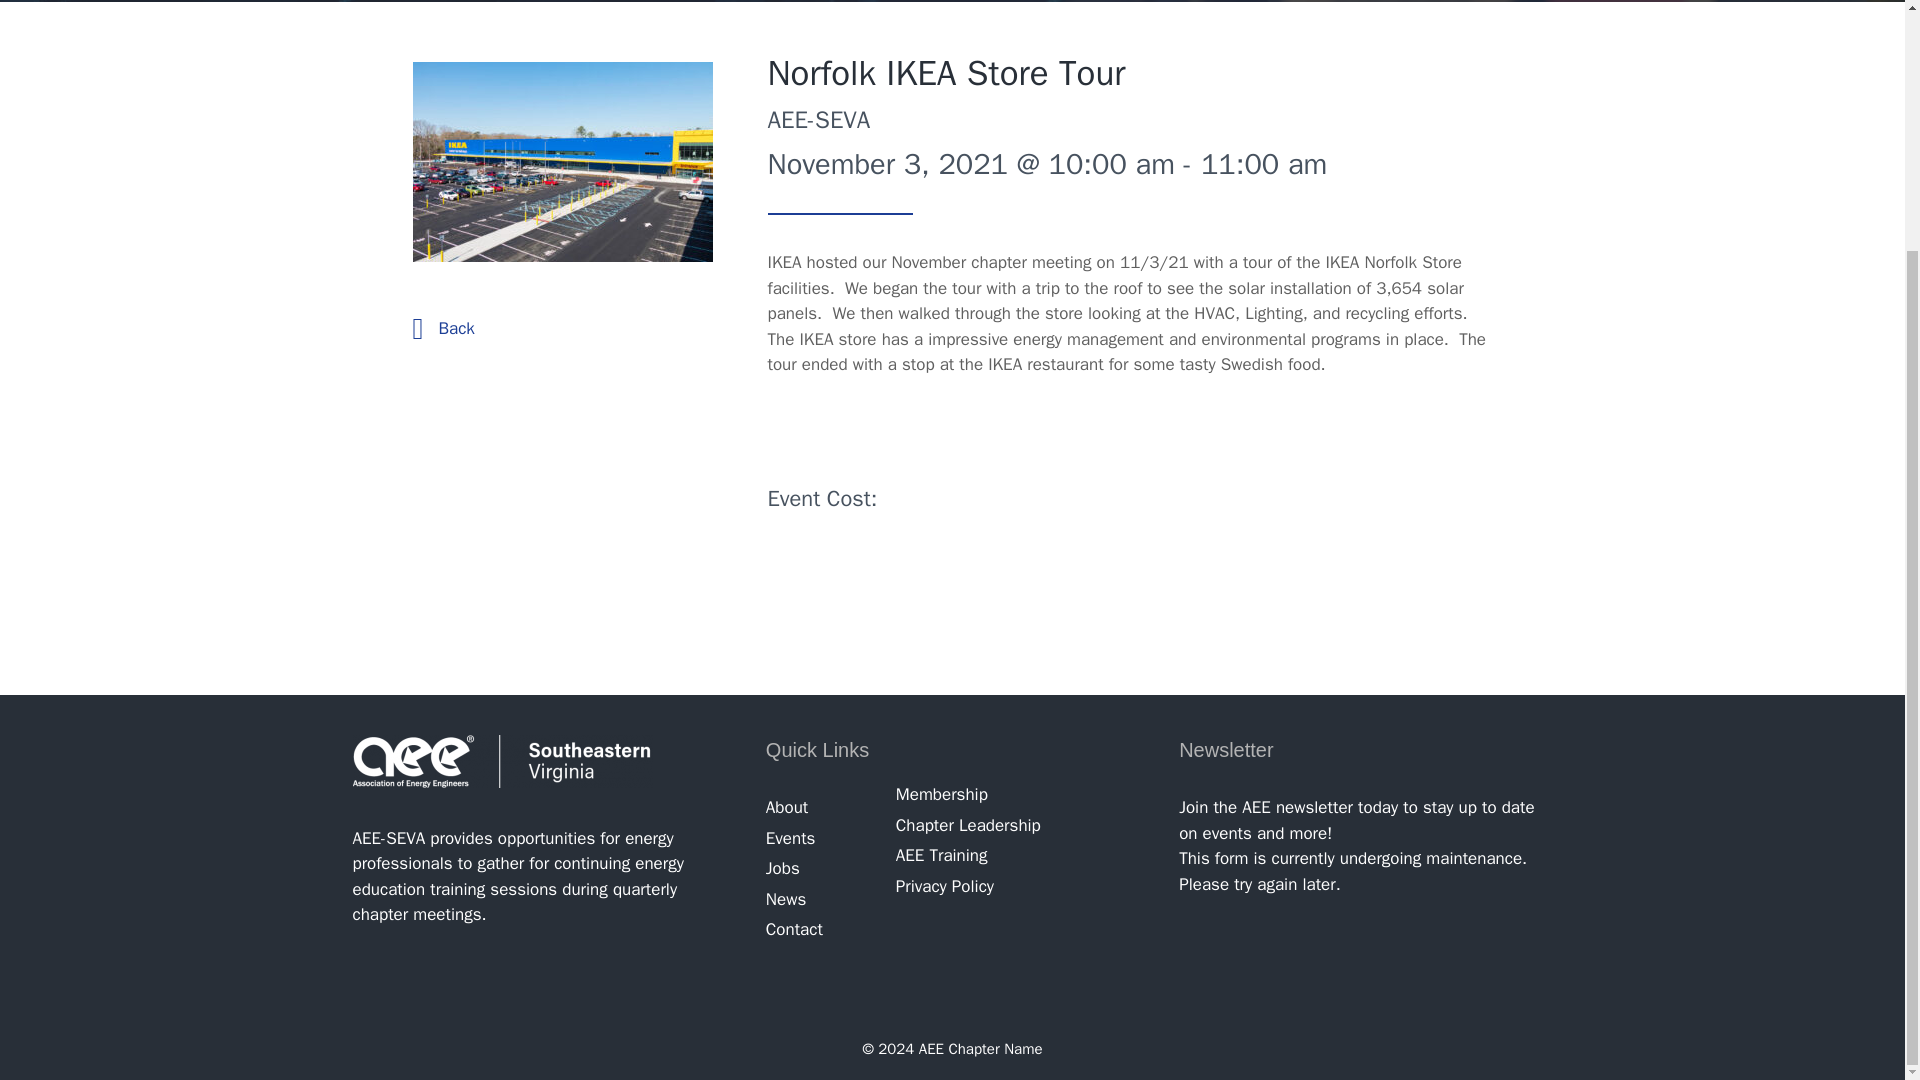  Describe the element at coordinates (791, 838) in the screenshot. I see `Events` at that location.